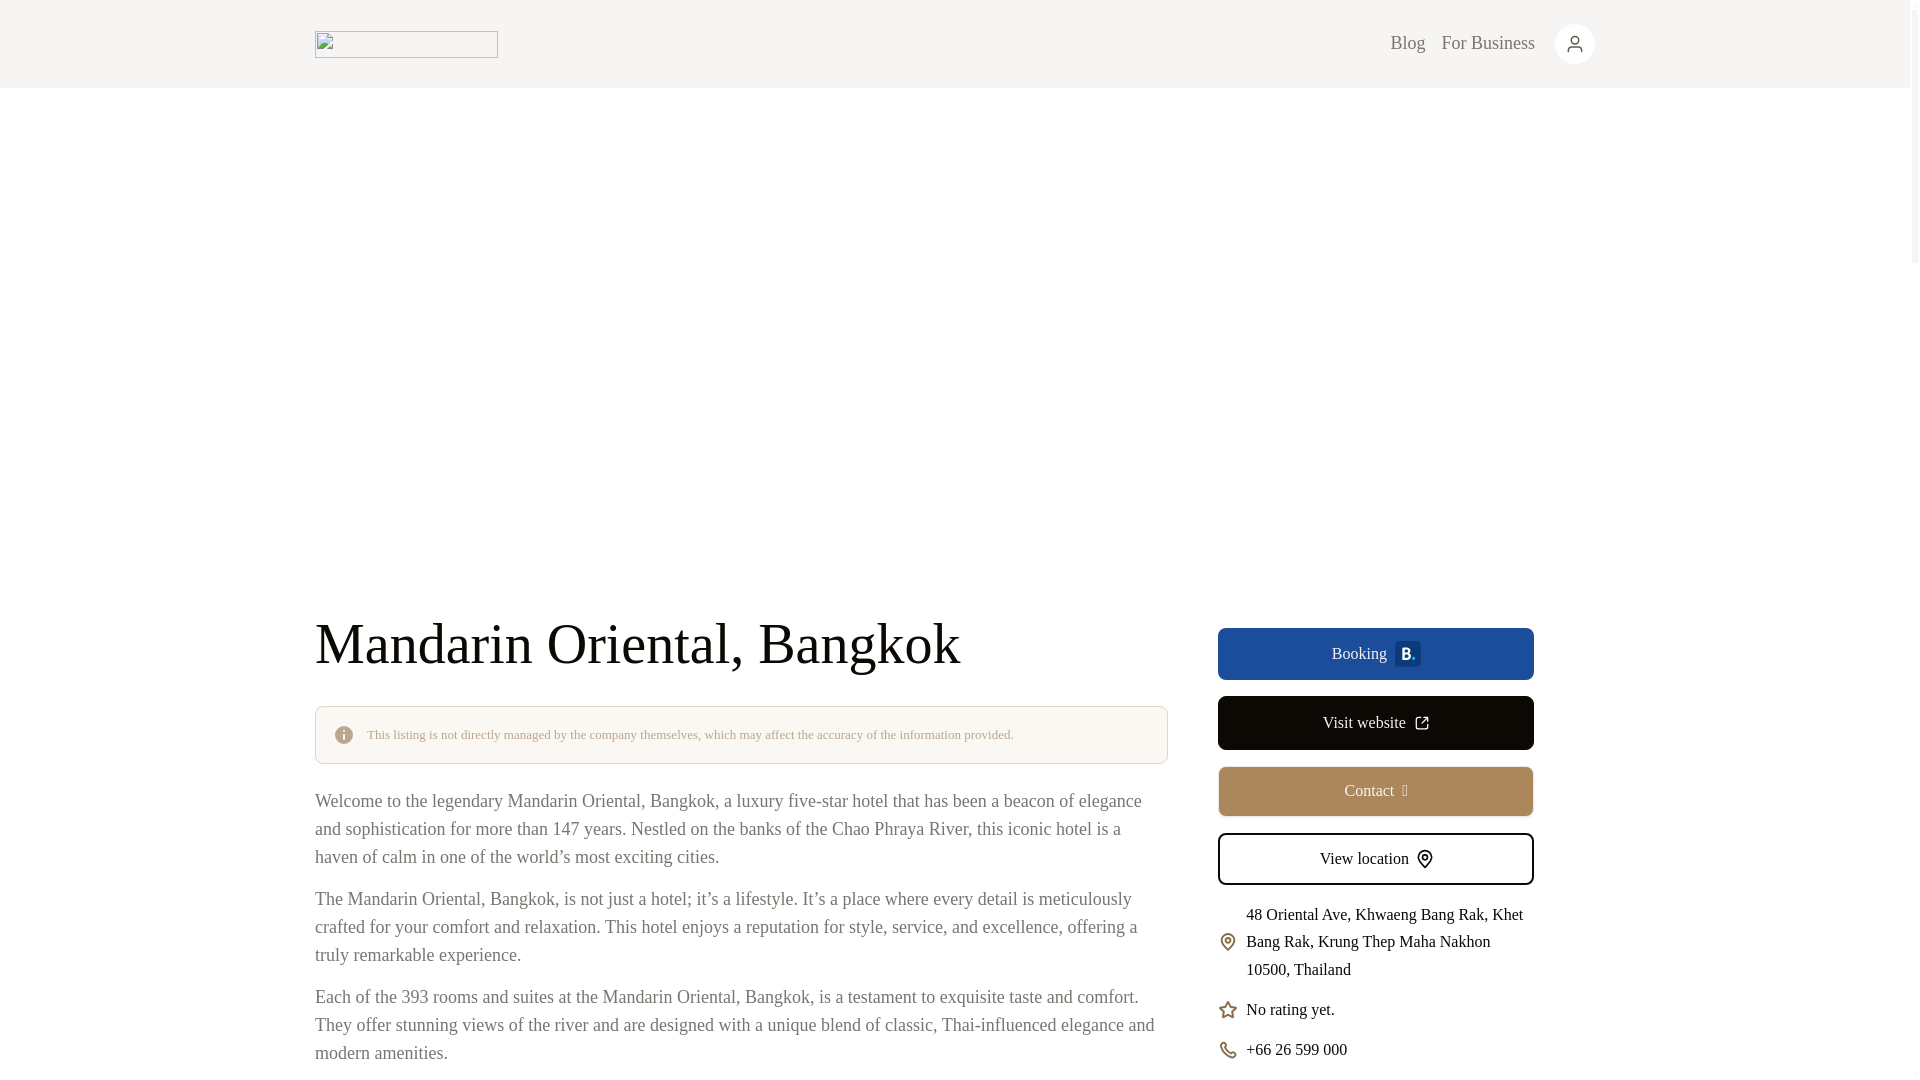 The image size is (1920, 1080). Describe the element at coordinates (1376, 790) in the screenshot. I see `Contact` at that location.